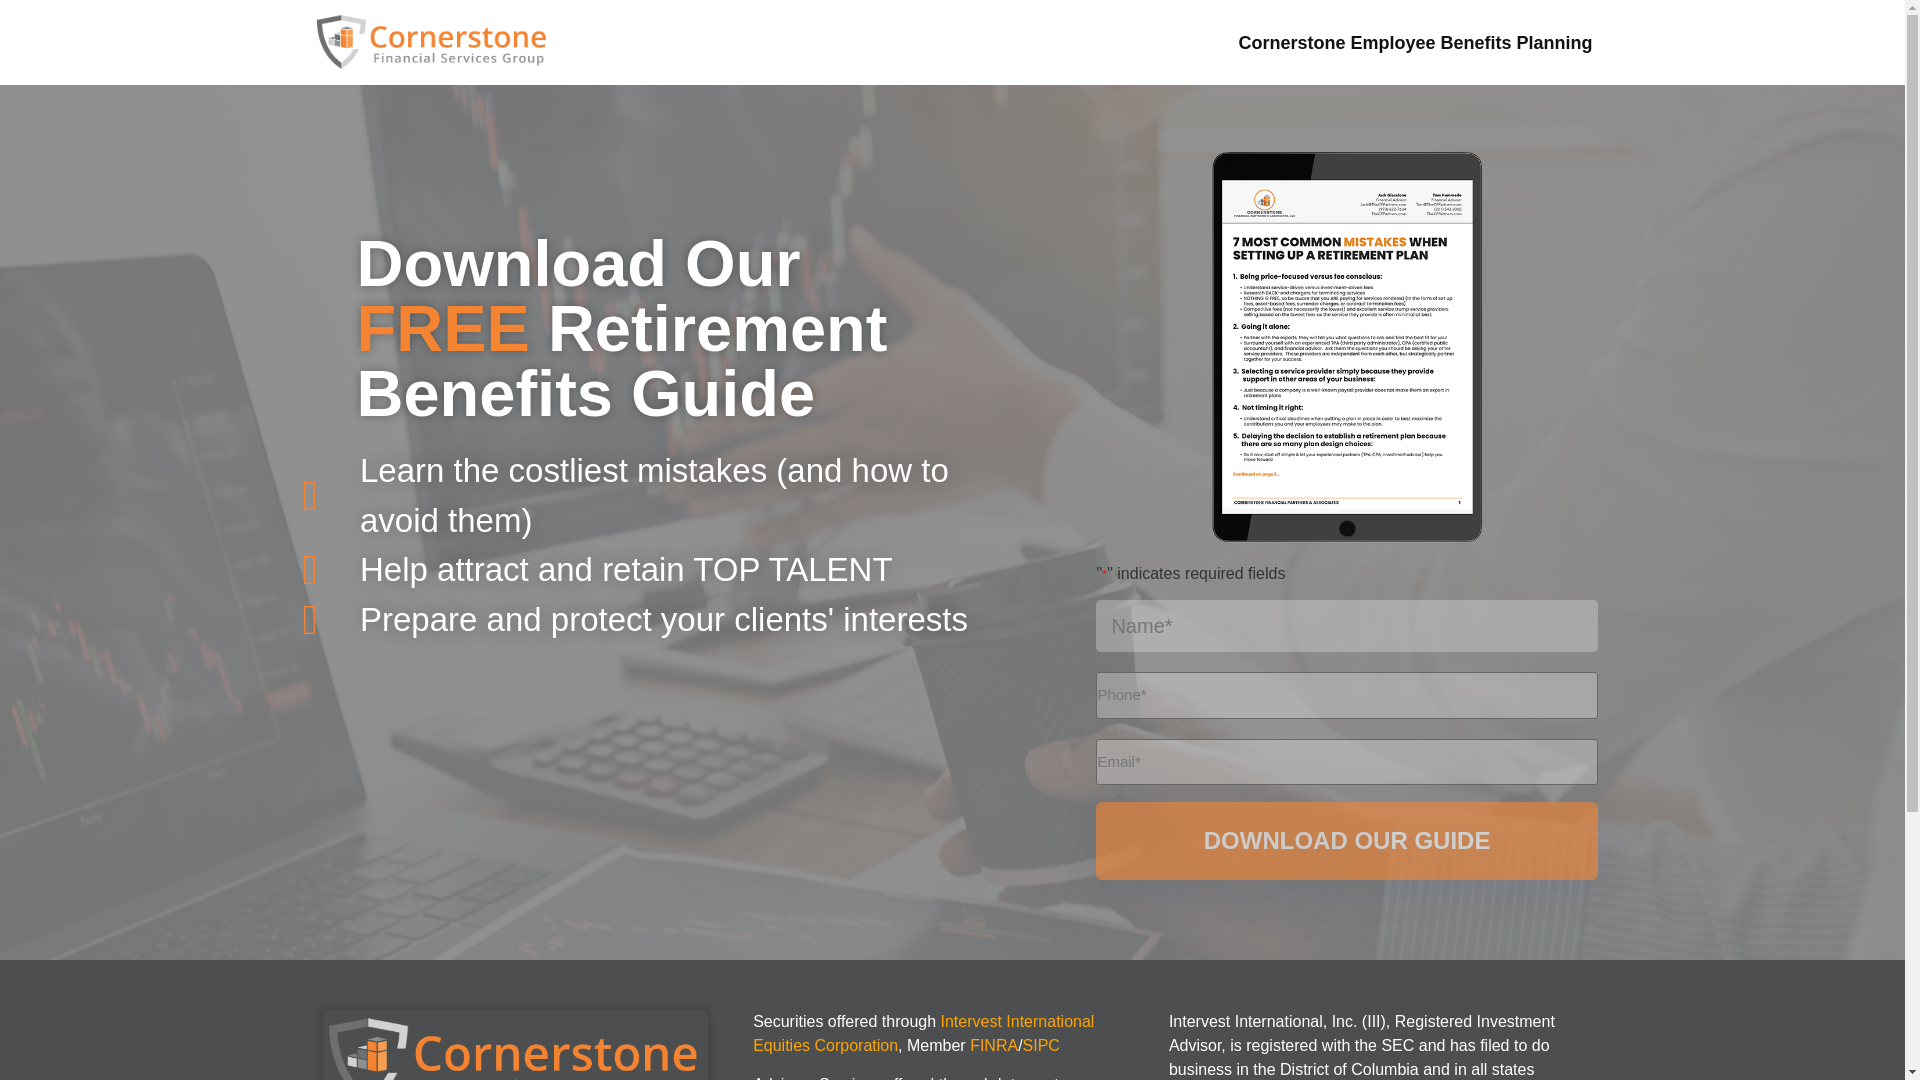 The height and width of the screenshot is (1080, 1920). What do you see at coordinates (1346, 841) in the screenshot?
I see `DOWNLOAD OUR GUIDE` at bounding box center [1346, 841].